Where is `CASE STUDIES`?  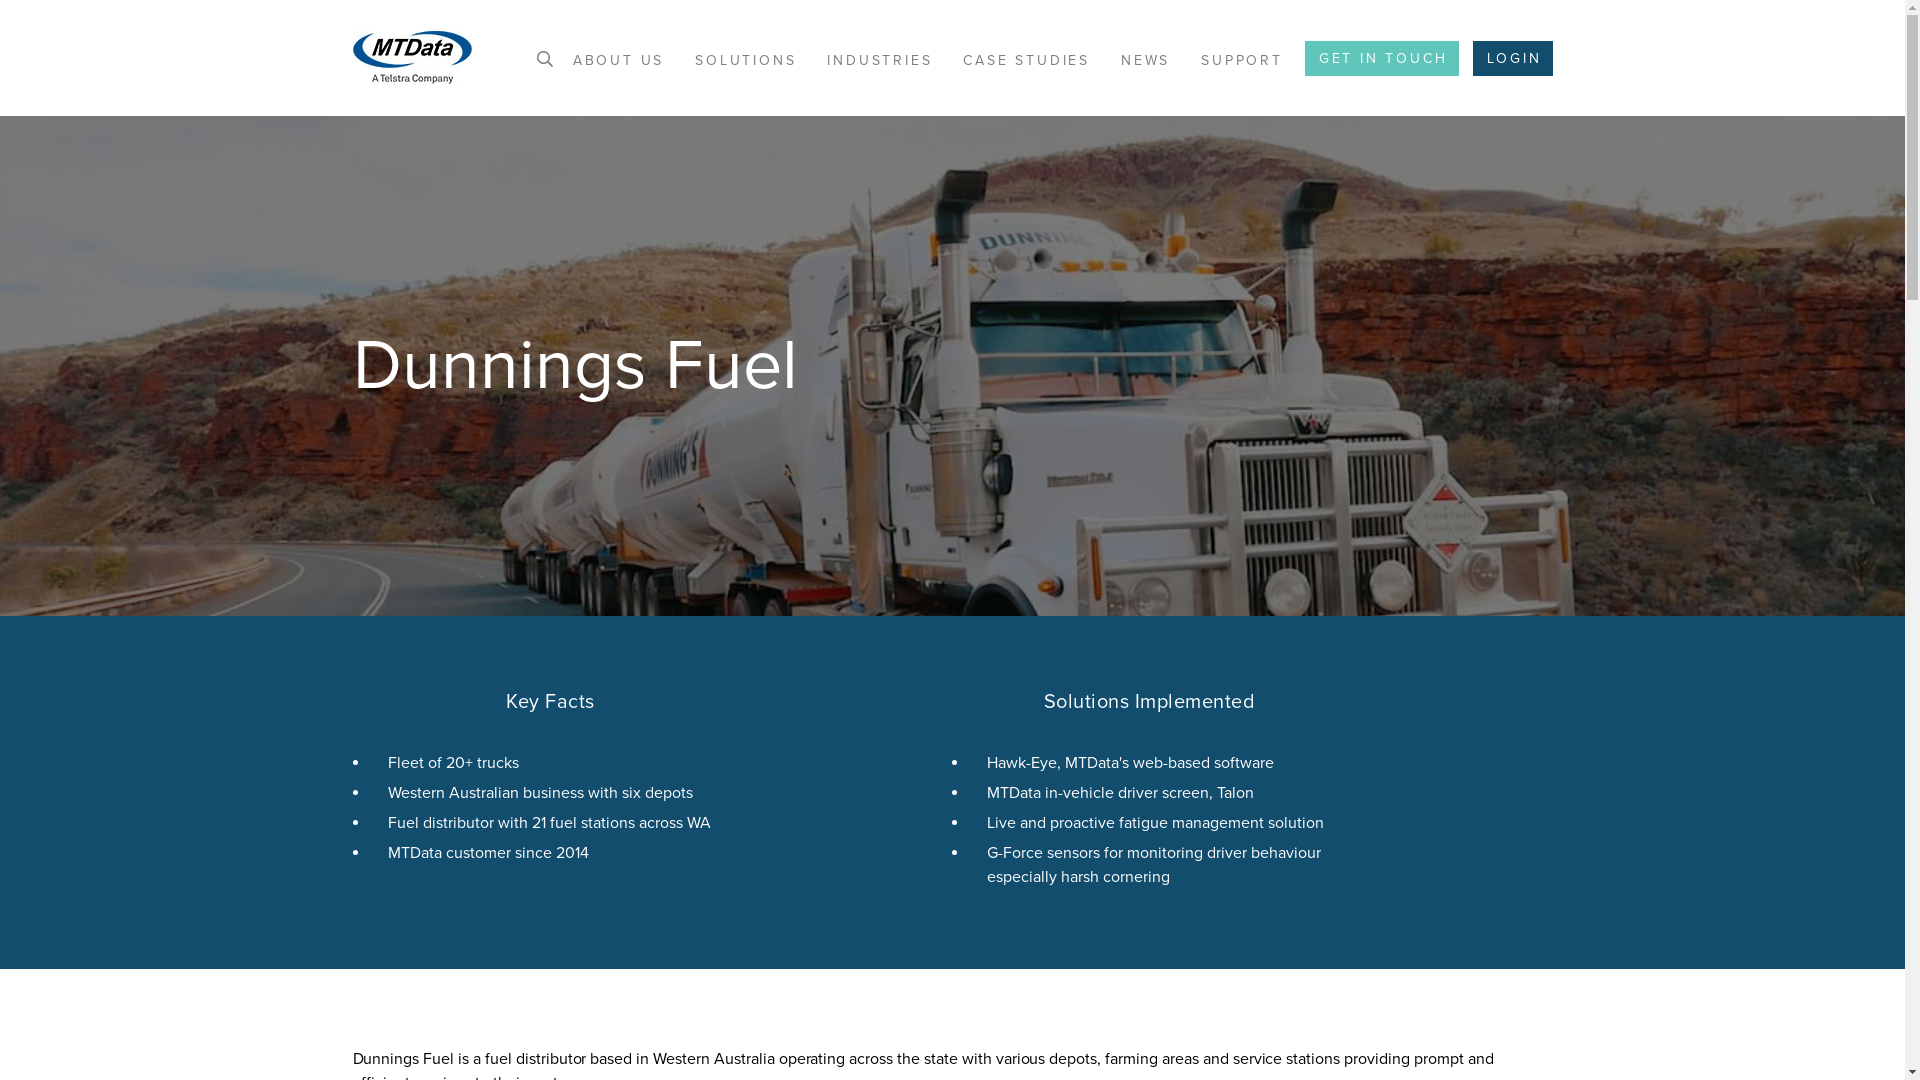
CASE STUDIES is located at coordinates (1026, 60).